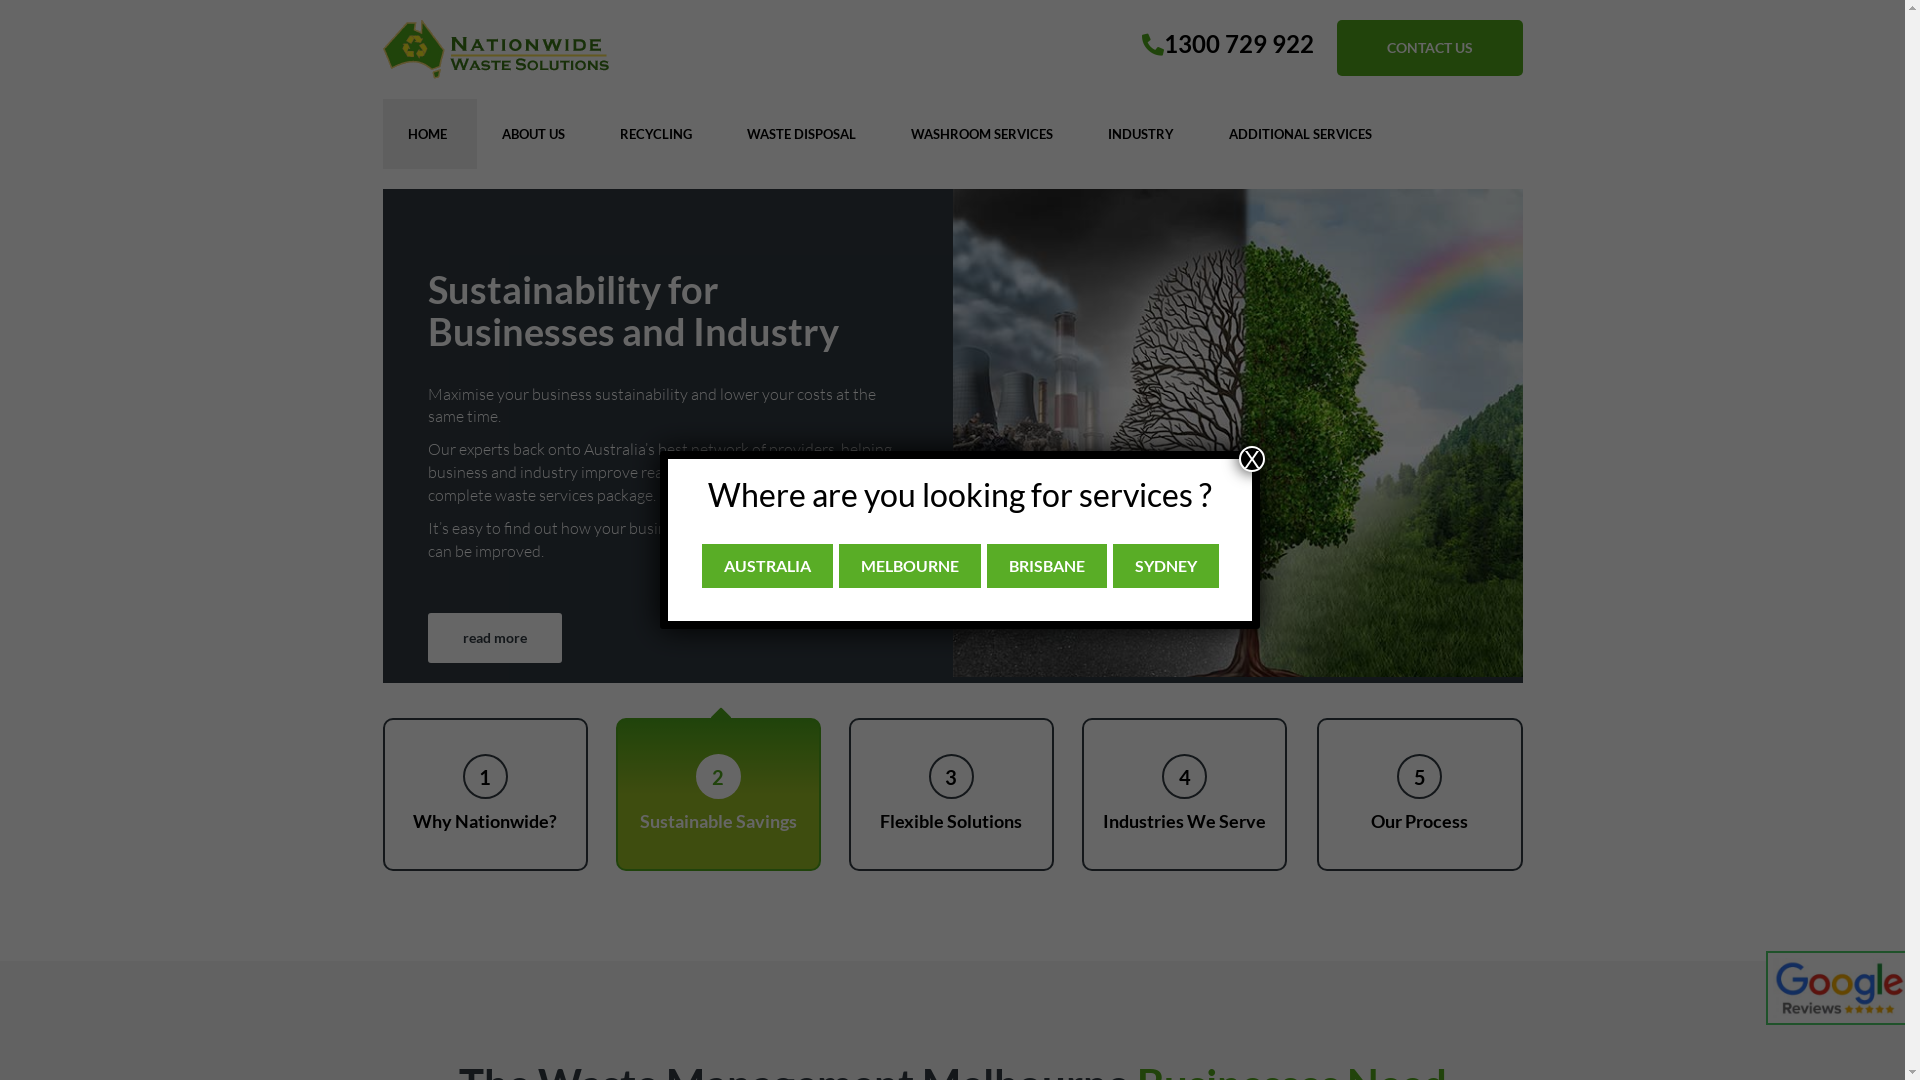 This screenshot has height=1080, width=1920. Describe the element at coordinates (1252, 459) in the screenshot. I see `X` at that location.